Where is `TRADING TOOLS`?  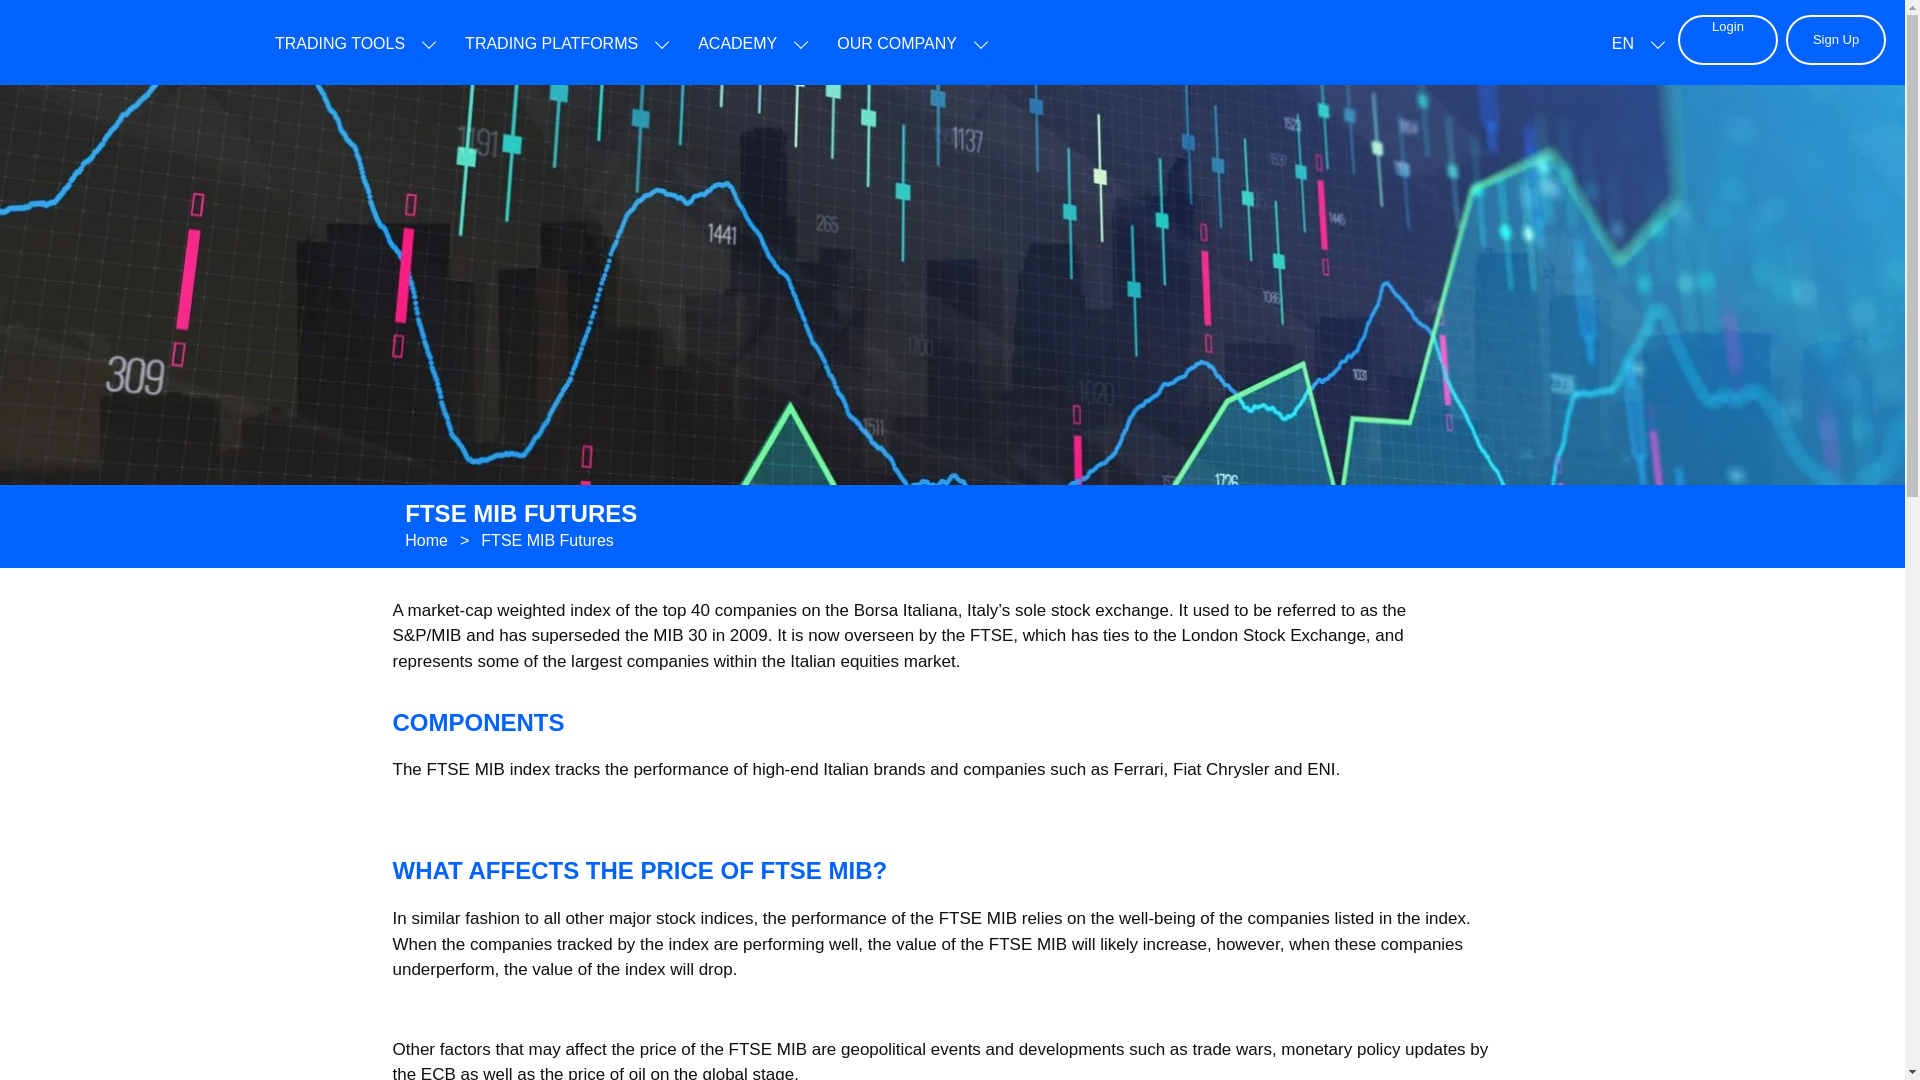 TRADING TOOLS is located at coordinates (340, 44).